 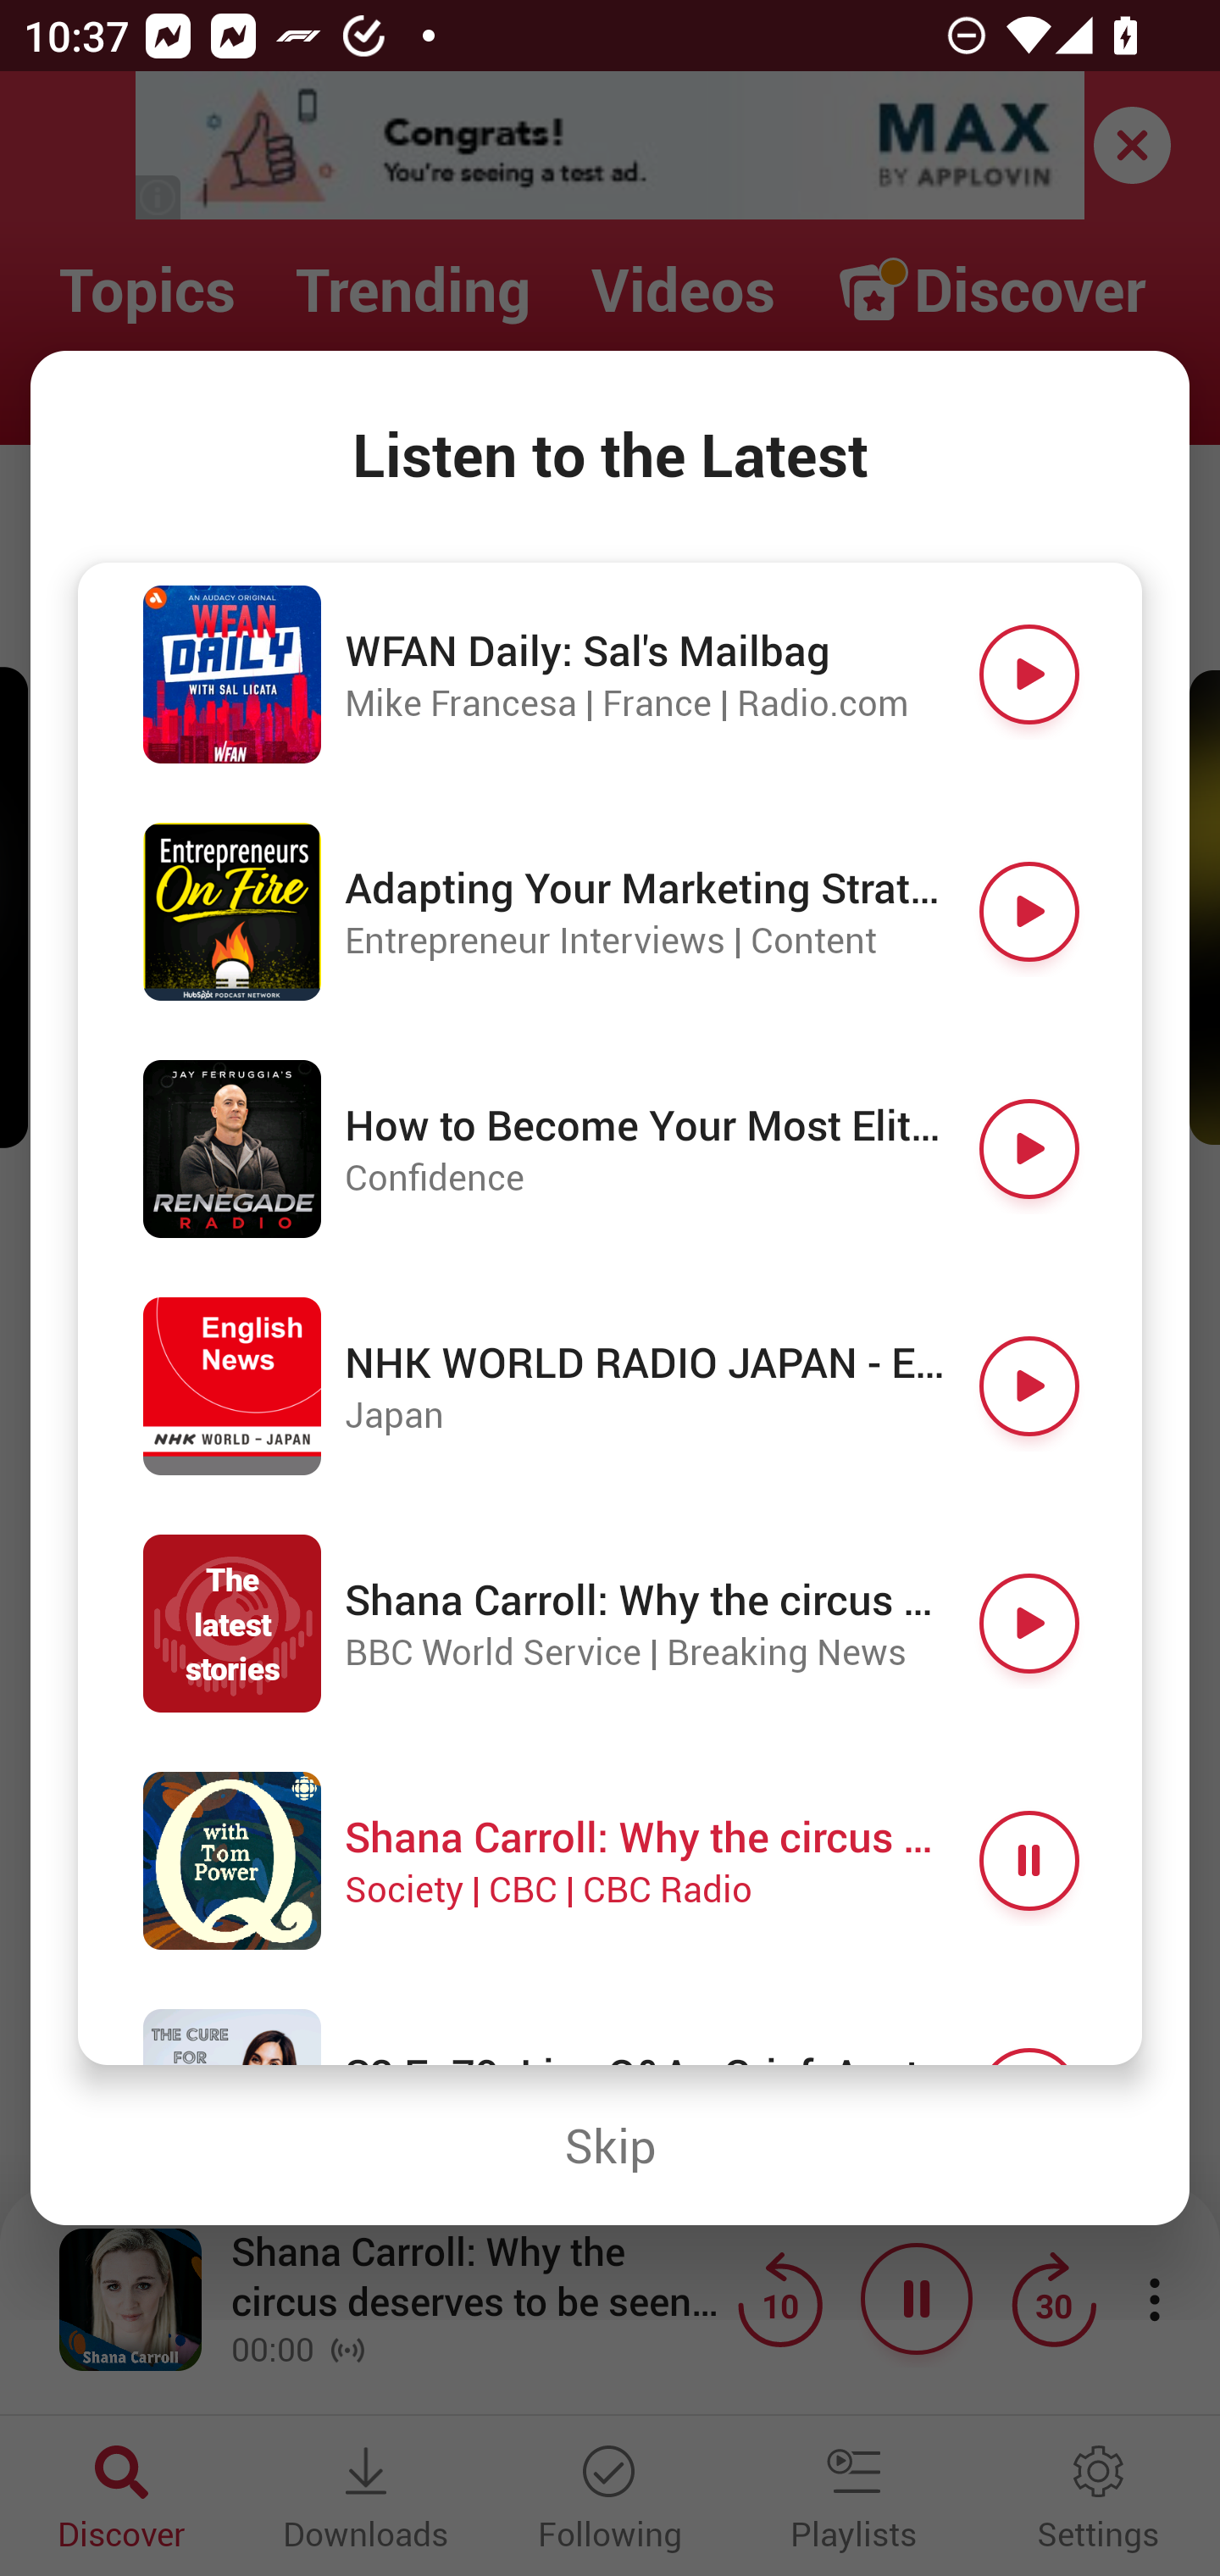 What do you see at coordinates (610, 2146) in the screenshot?
I see `Skip` at bounding box center [610, 2146].